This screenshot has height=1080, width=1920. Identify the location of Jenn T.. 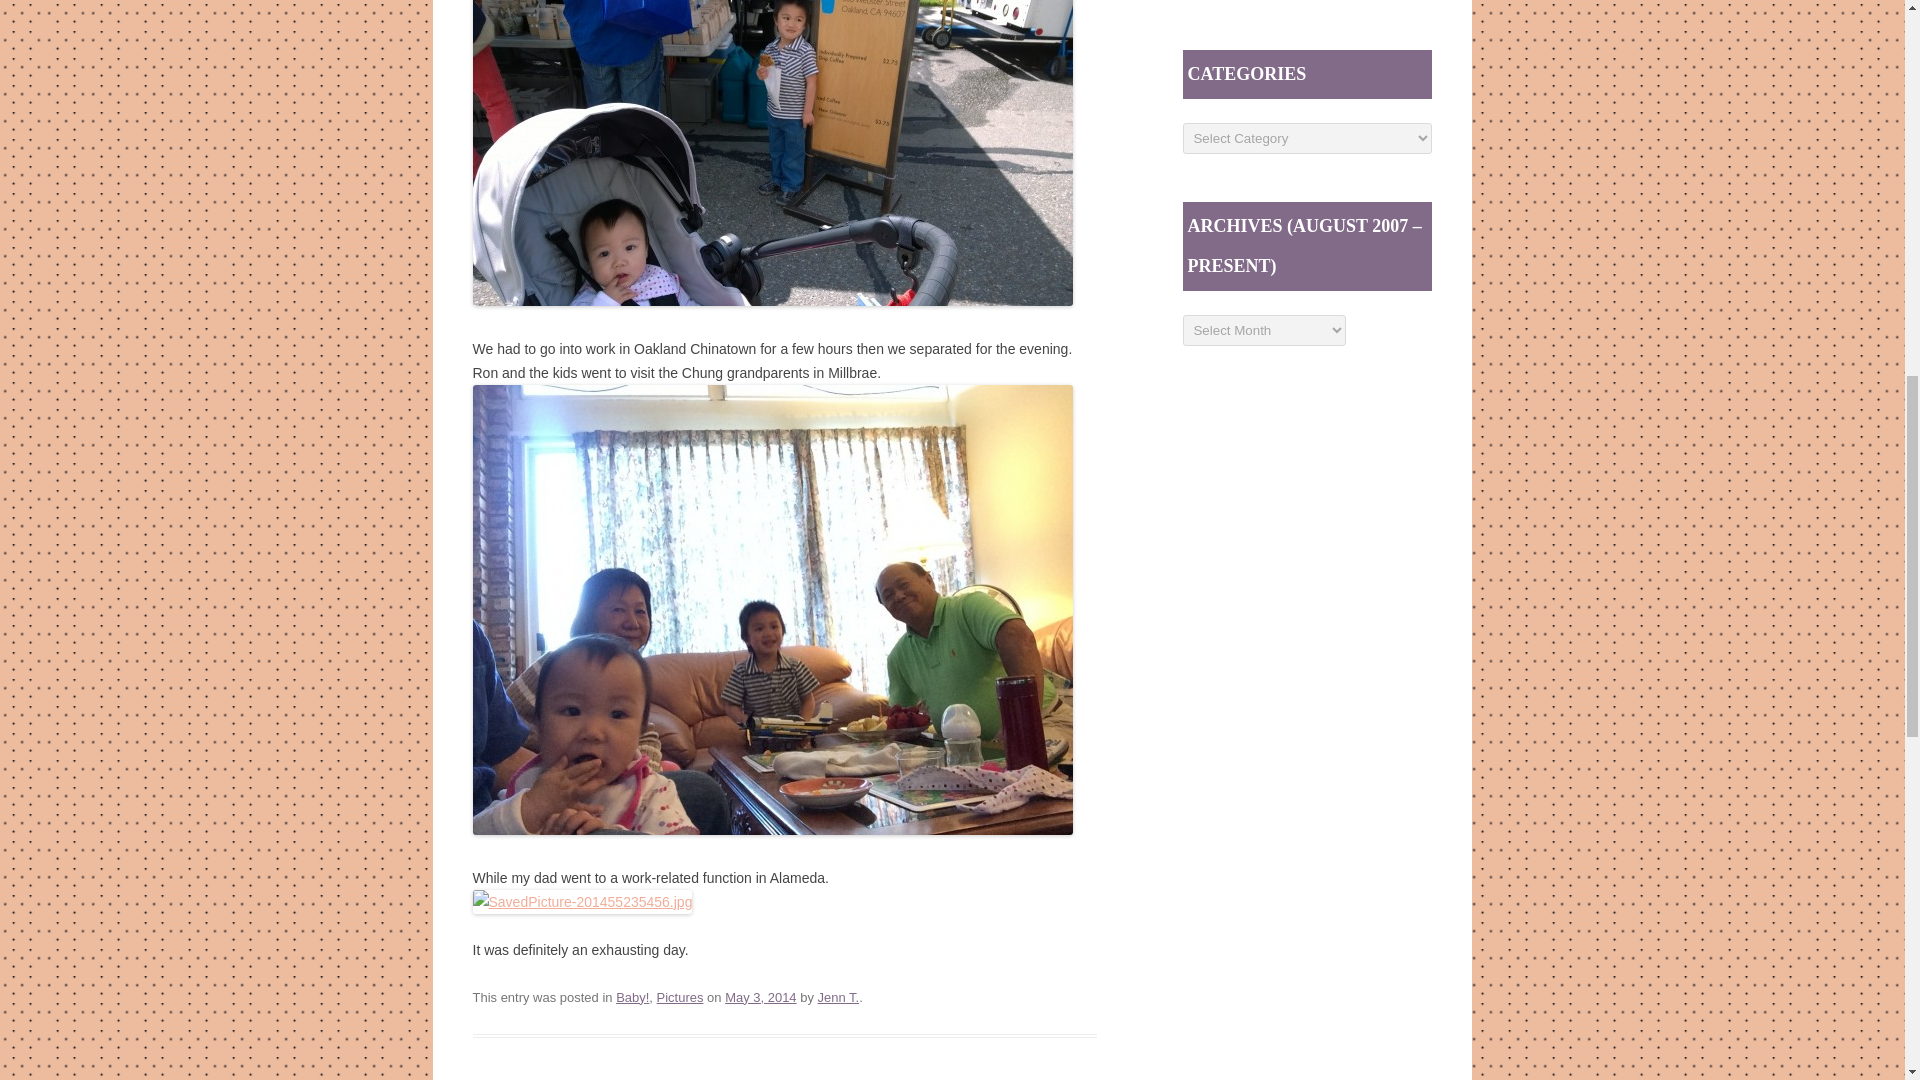
(838, 998).